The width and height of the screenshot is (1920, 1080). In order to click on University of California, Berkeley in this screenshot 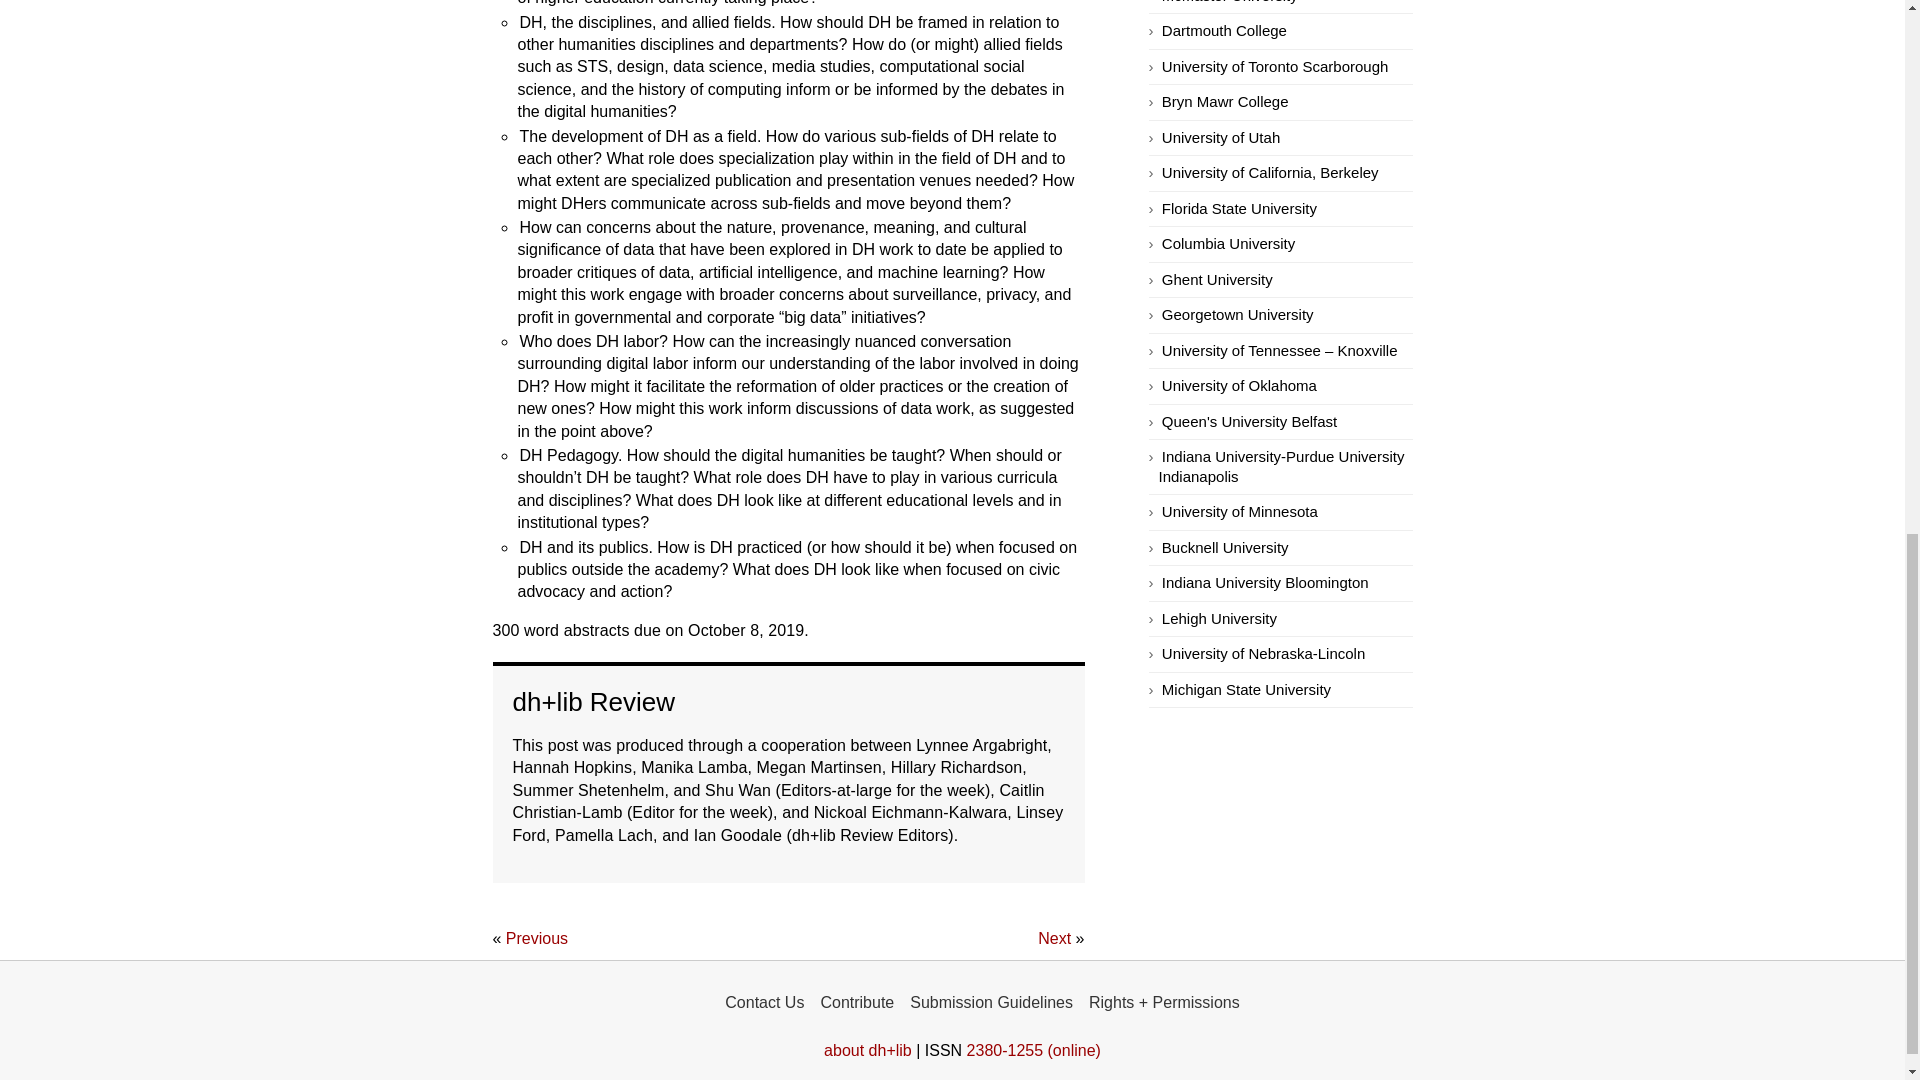, I will do `click(1270, 173)`.